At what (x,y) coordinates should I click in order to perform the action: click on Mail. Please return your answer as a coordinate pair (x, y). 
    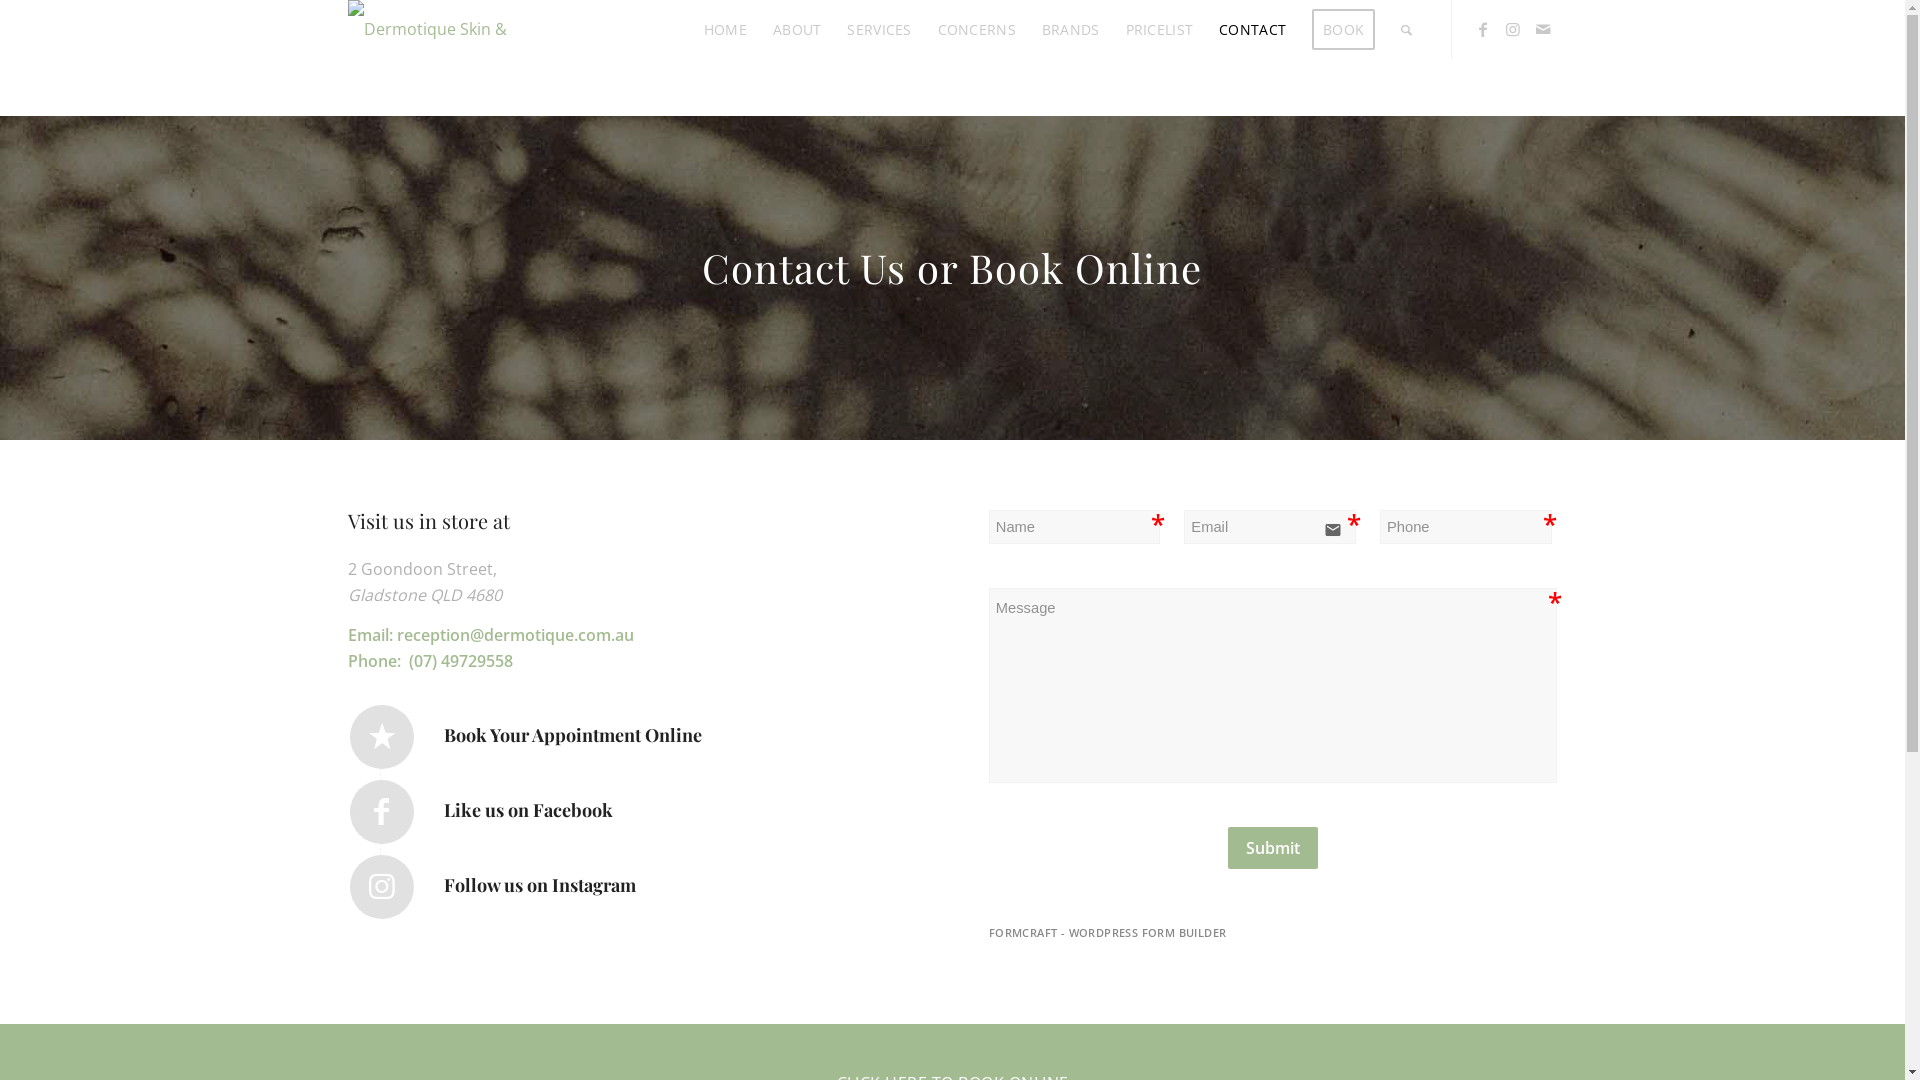
    Looking at the image, I should click on (1543, 29).